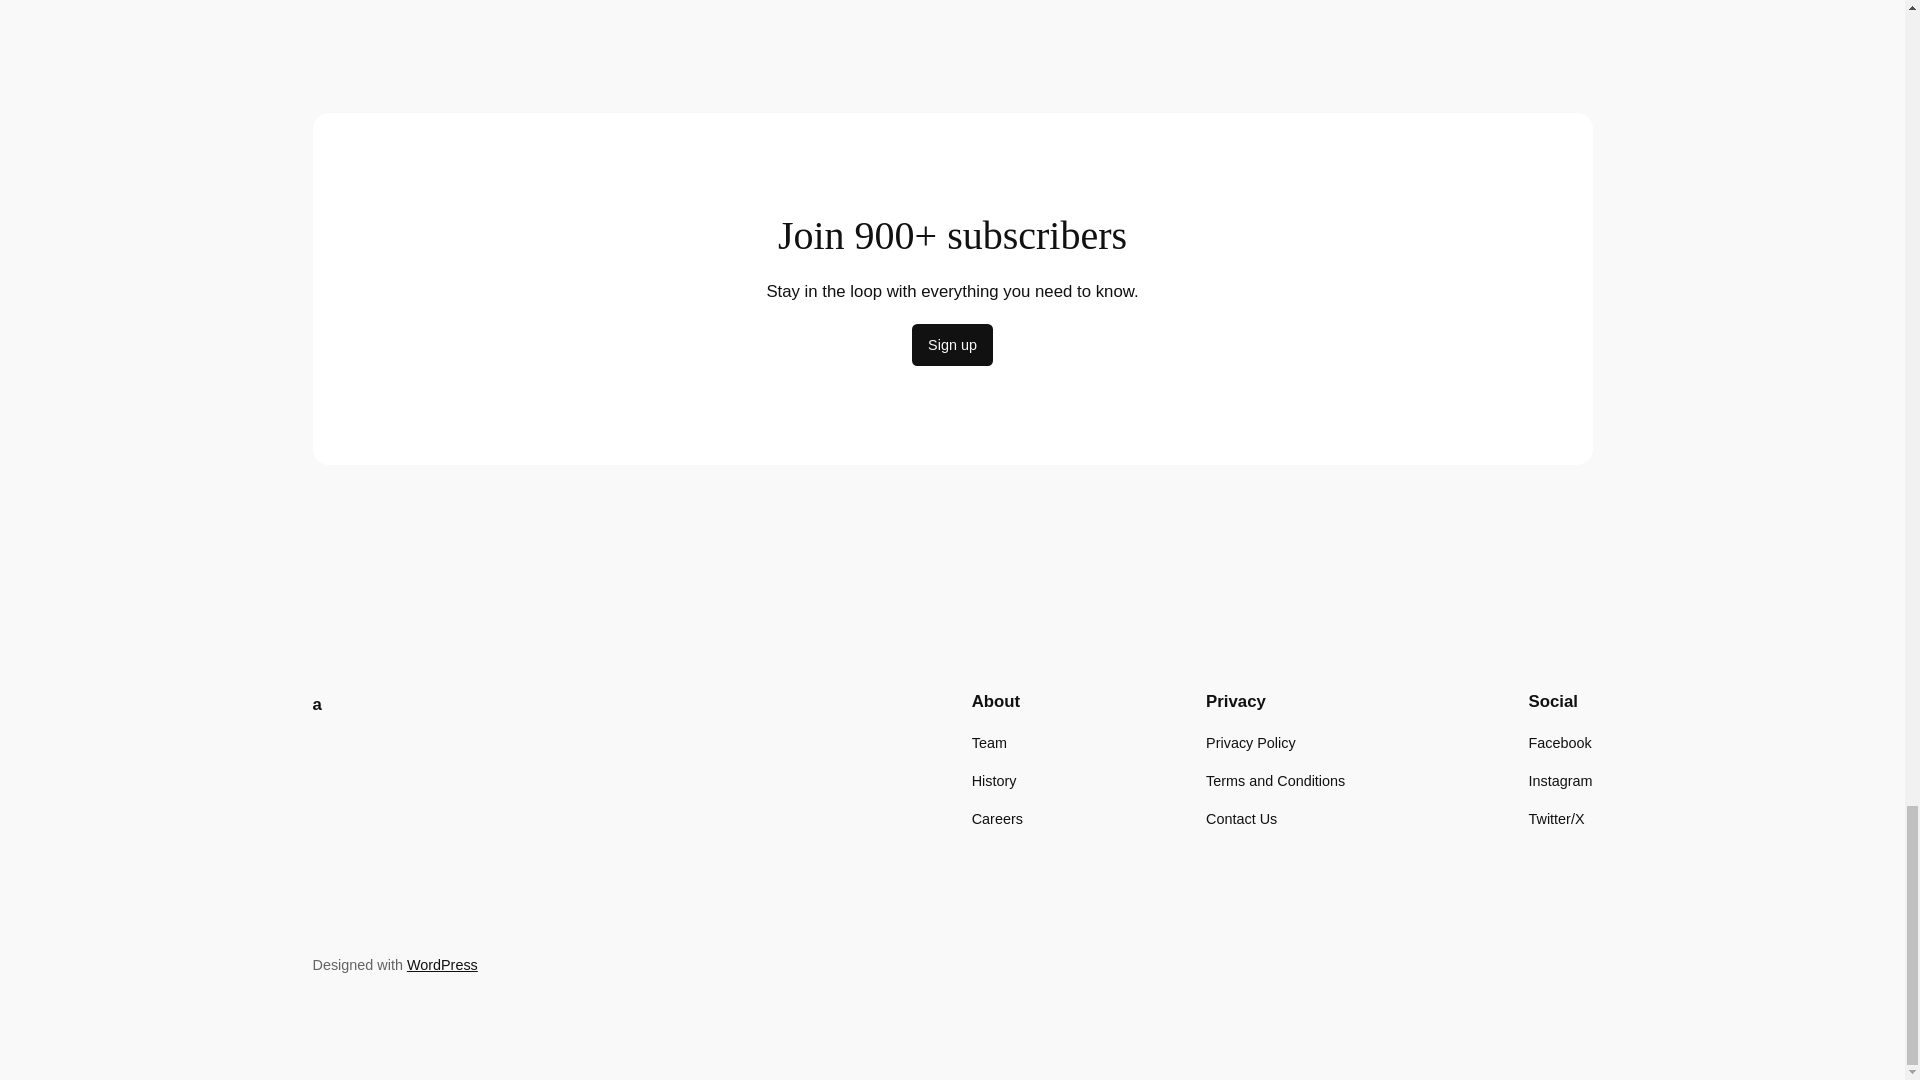  I want to click on Sign up, so click(952, 345).